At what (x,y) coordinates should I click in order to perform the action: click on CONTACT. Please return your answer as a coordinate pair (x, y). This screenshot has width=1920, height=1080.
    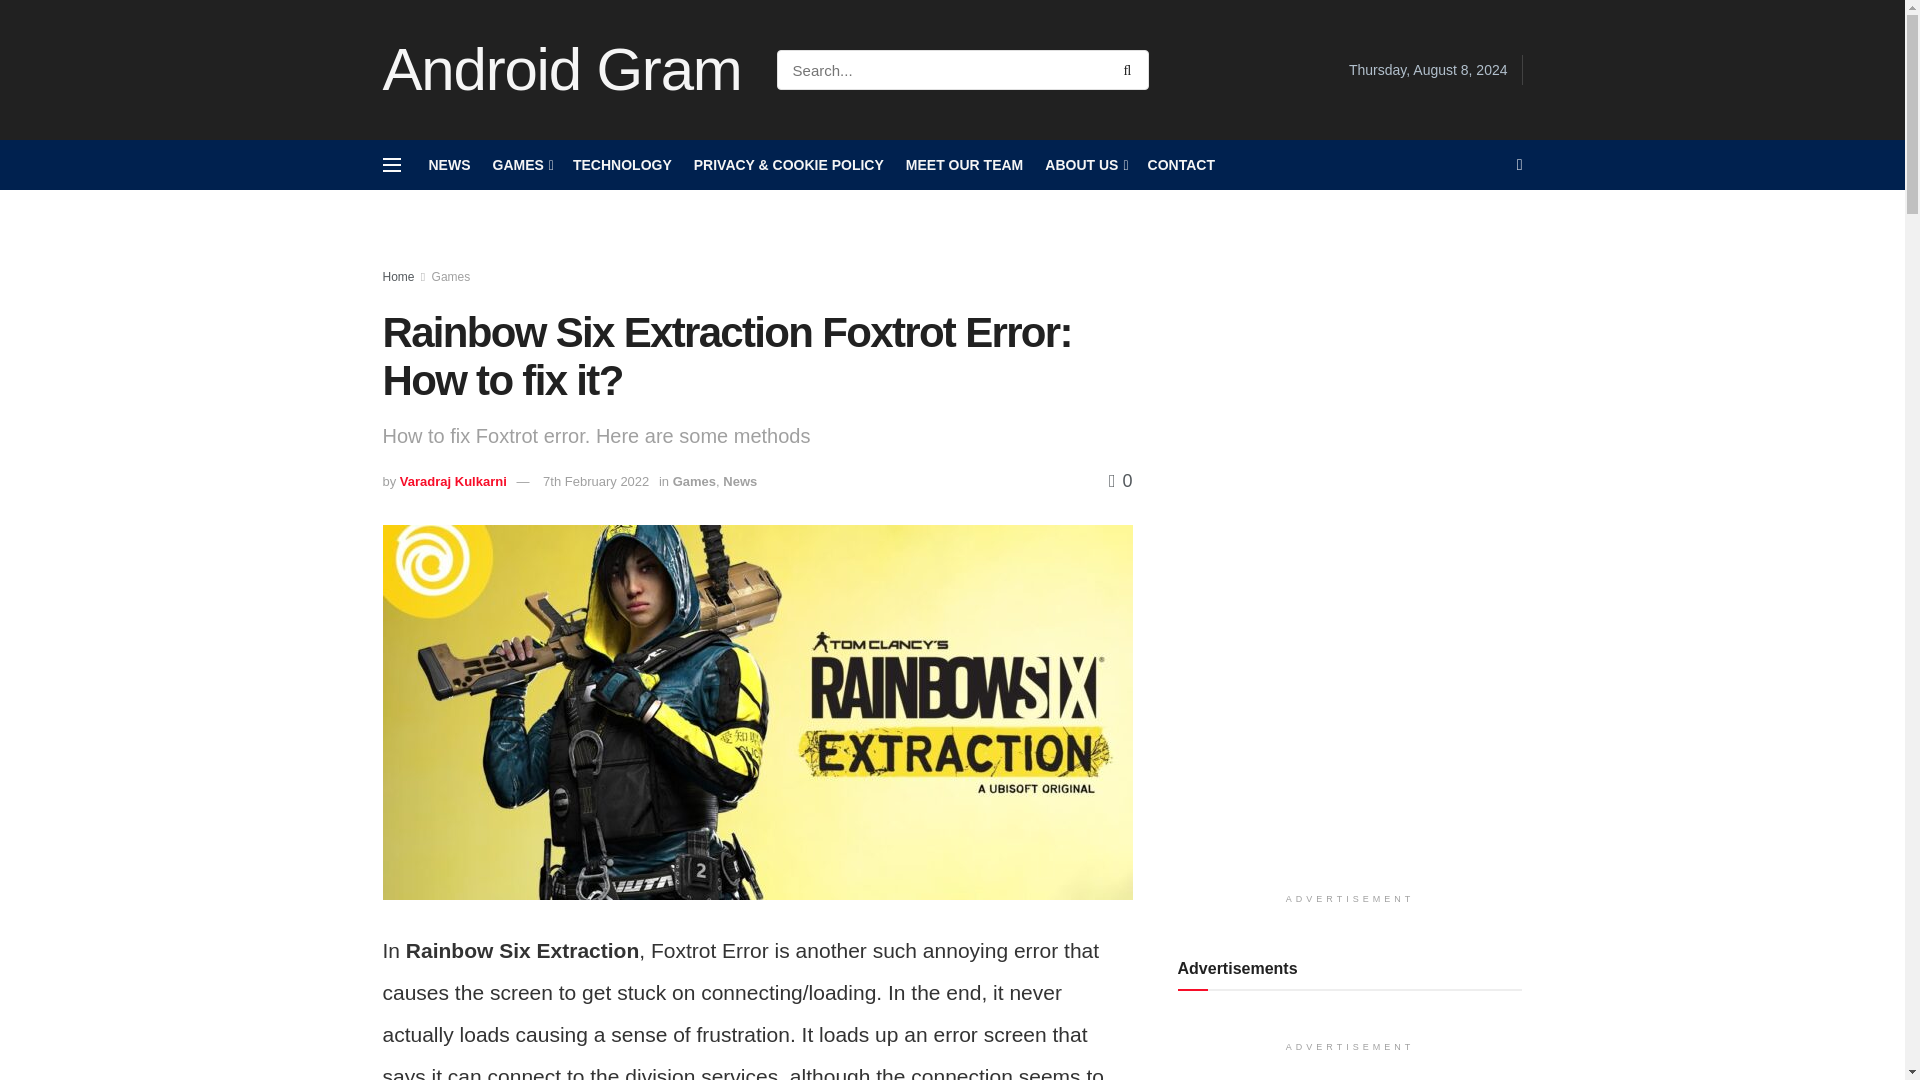
    Looking at the image, I should click on (1182, 165).